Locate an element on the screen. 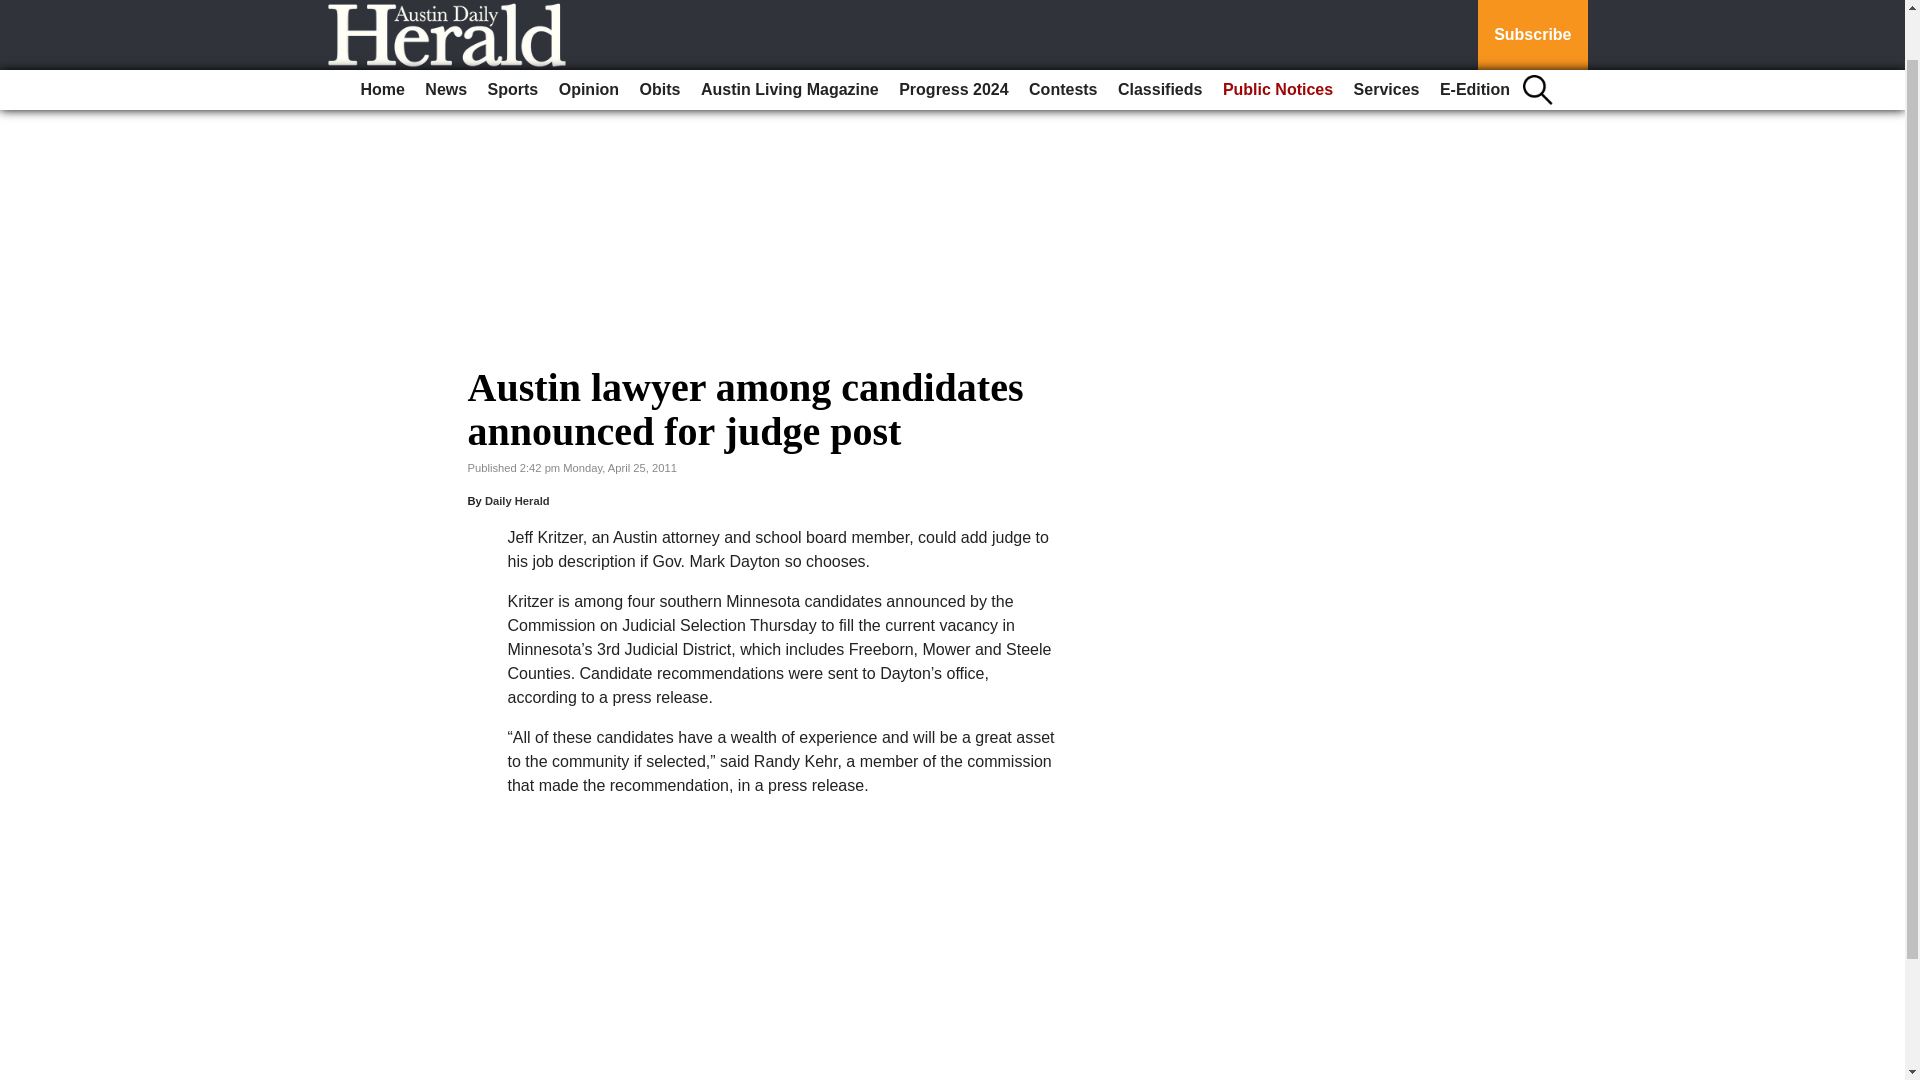  Sports is located at coordinates (514, 35).